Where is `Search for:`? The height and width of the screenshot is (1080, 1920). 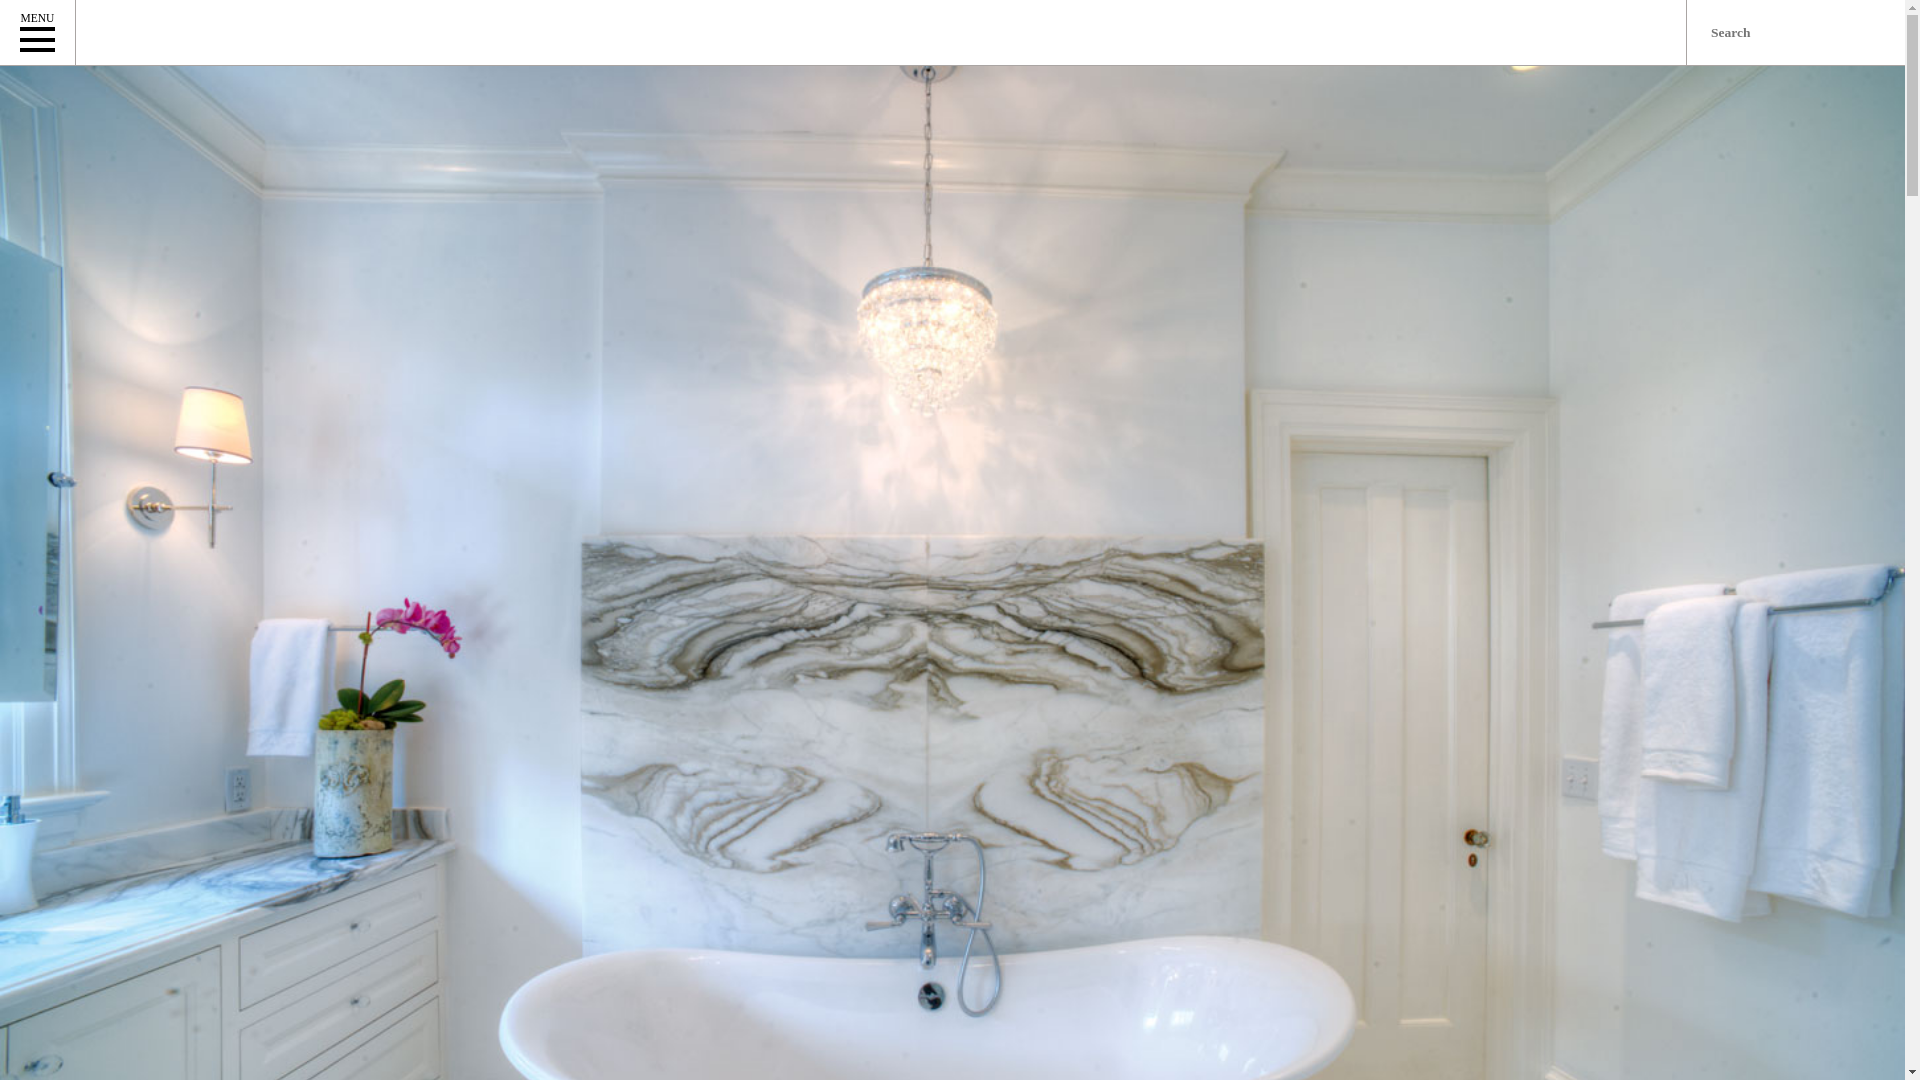 Search for: is located at coordinates (1796, 32).